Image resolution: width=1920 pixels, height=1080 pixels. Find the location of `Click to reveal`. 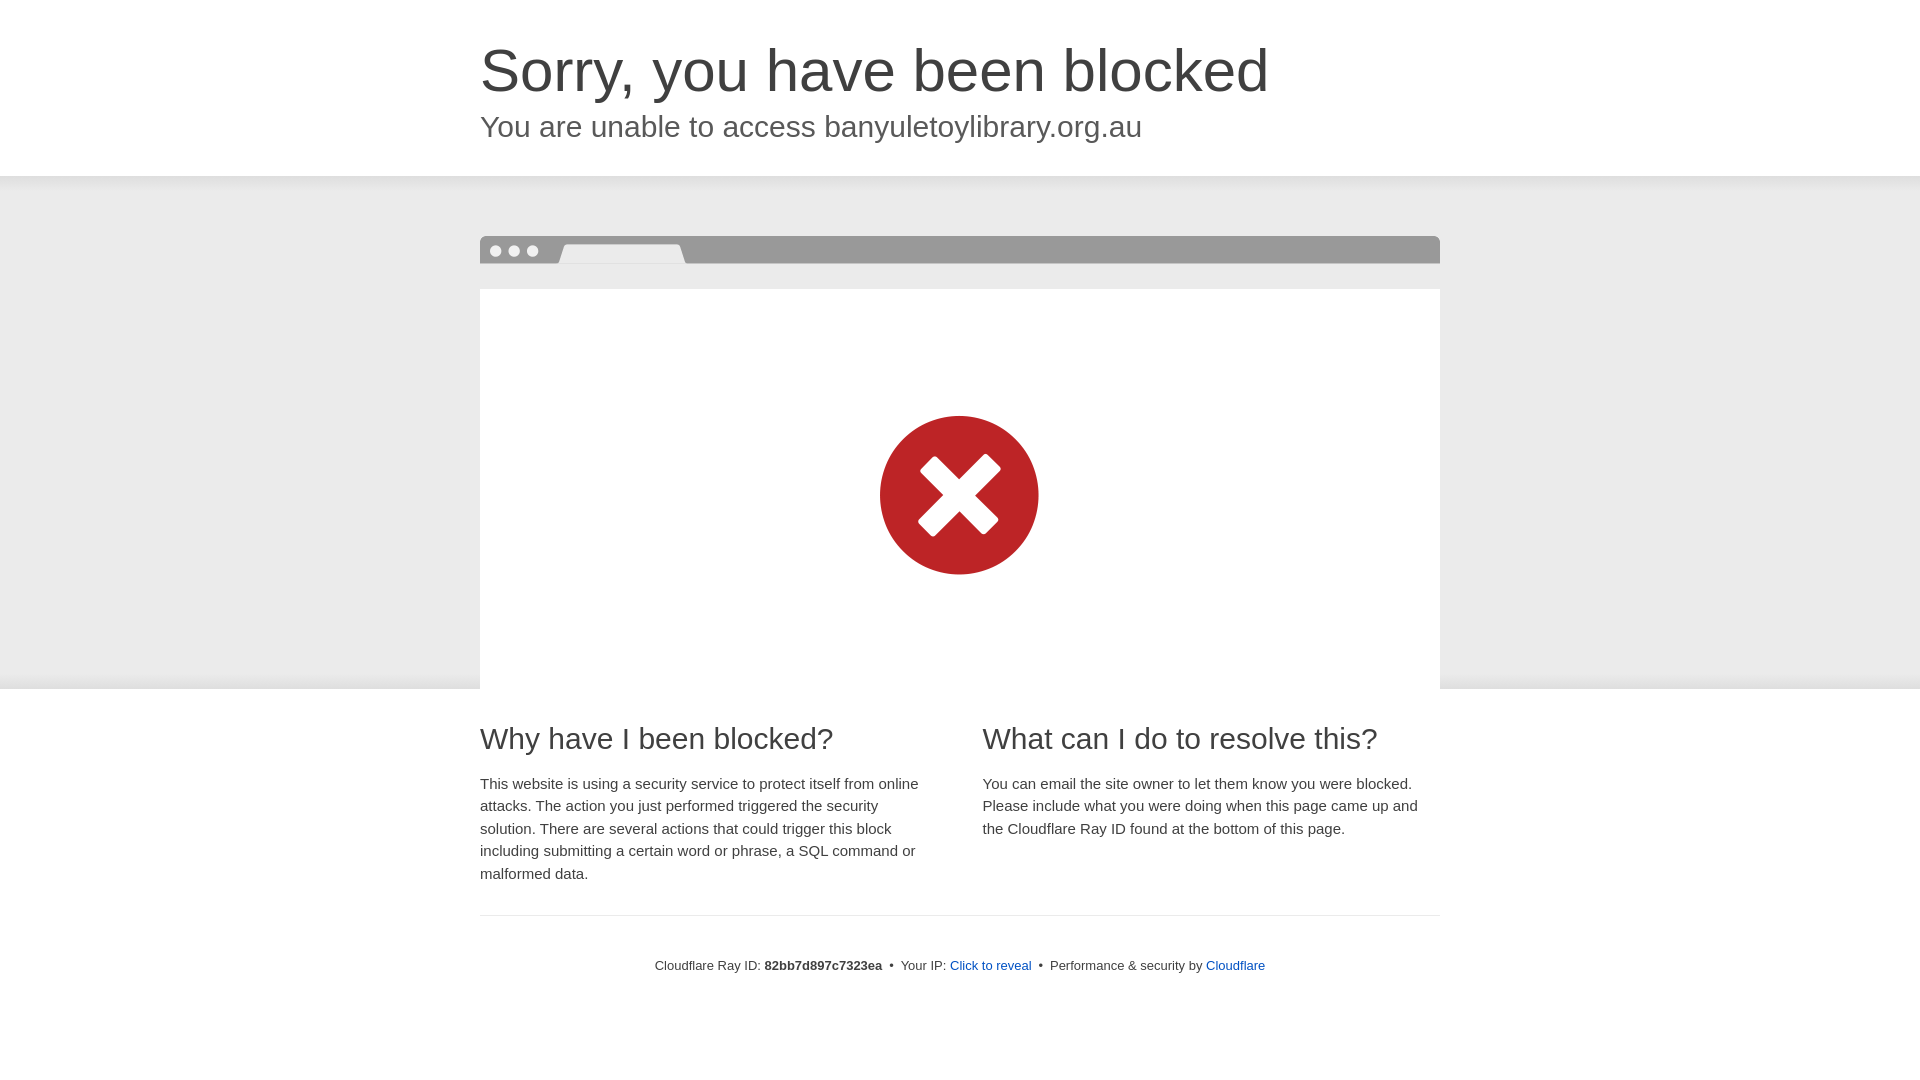

Click to reveal is located at coordinates (991, 966).